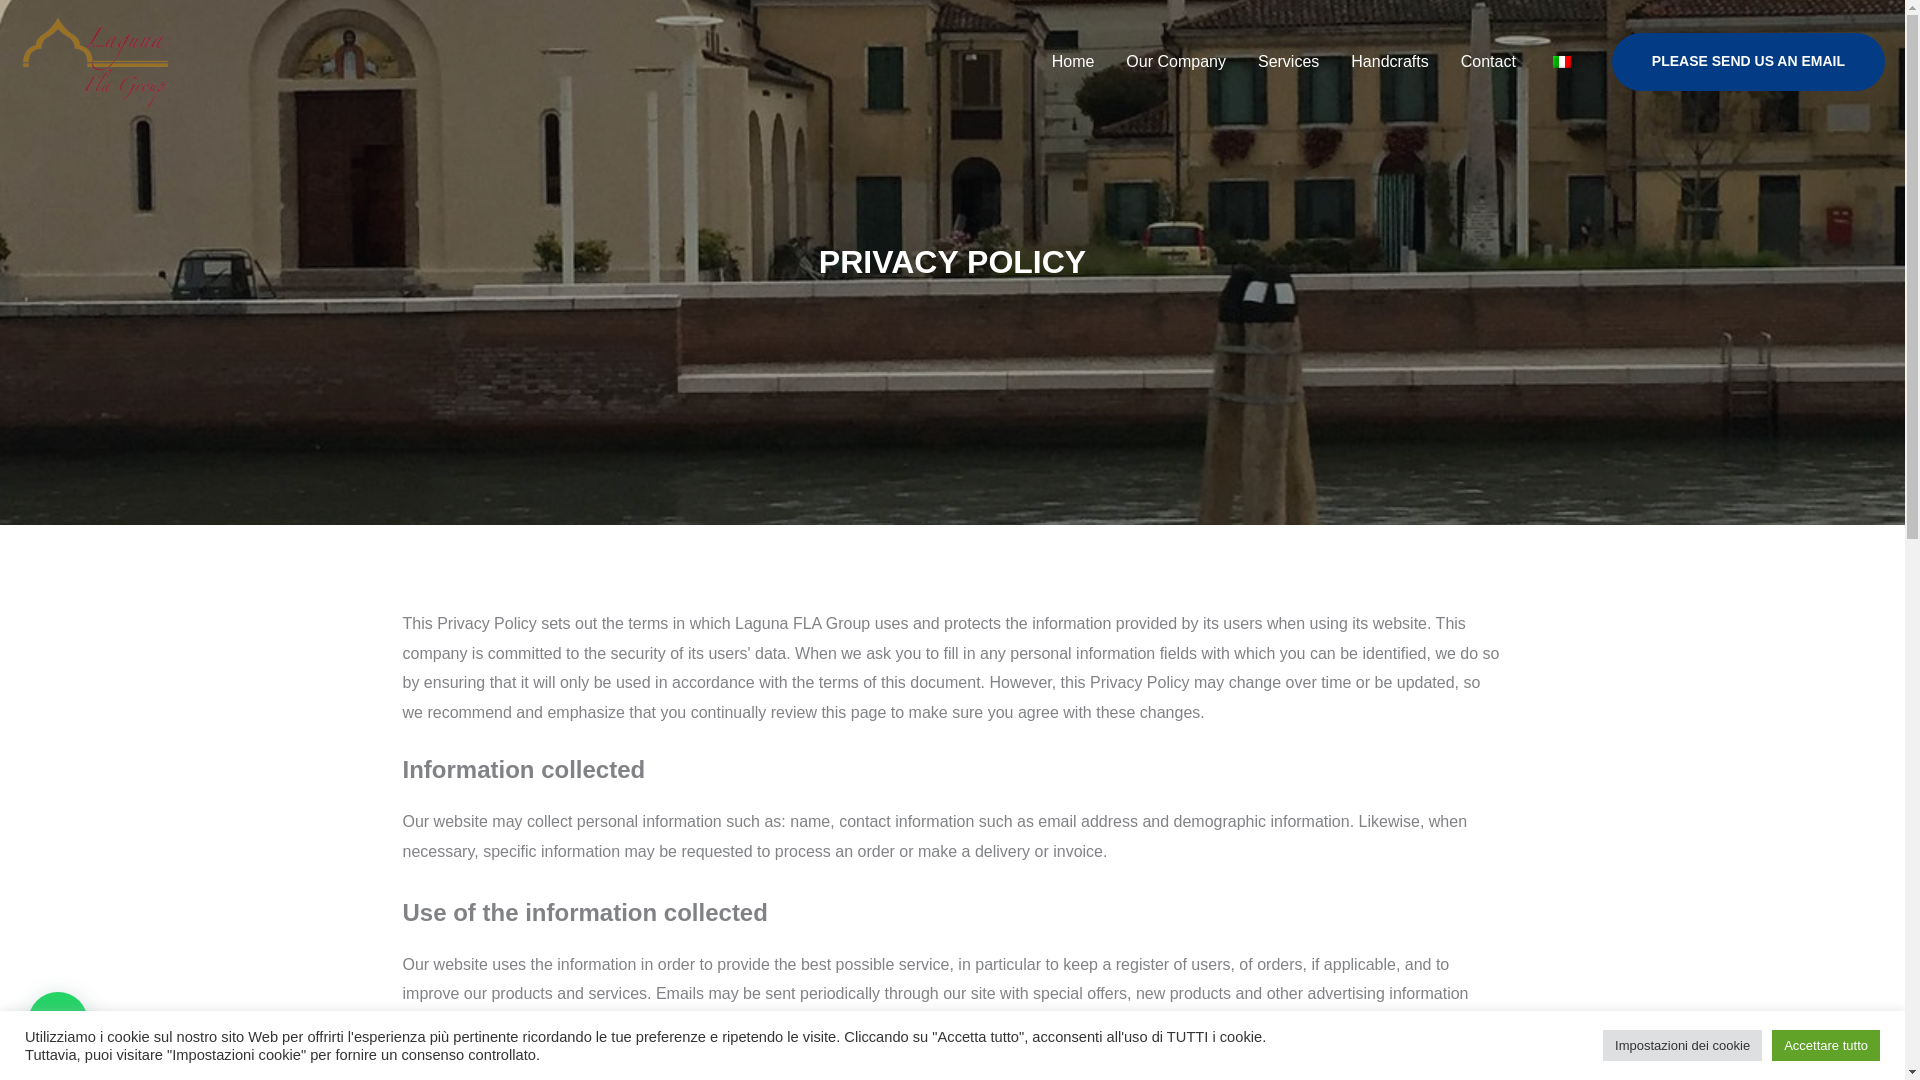  I want to click on Handcrafts, so click(1388, 62).